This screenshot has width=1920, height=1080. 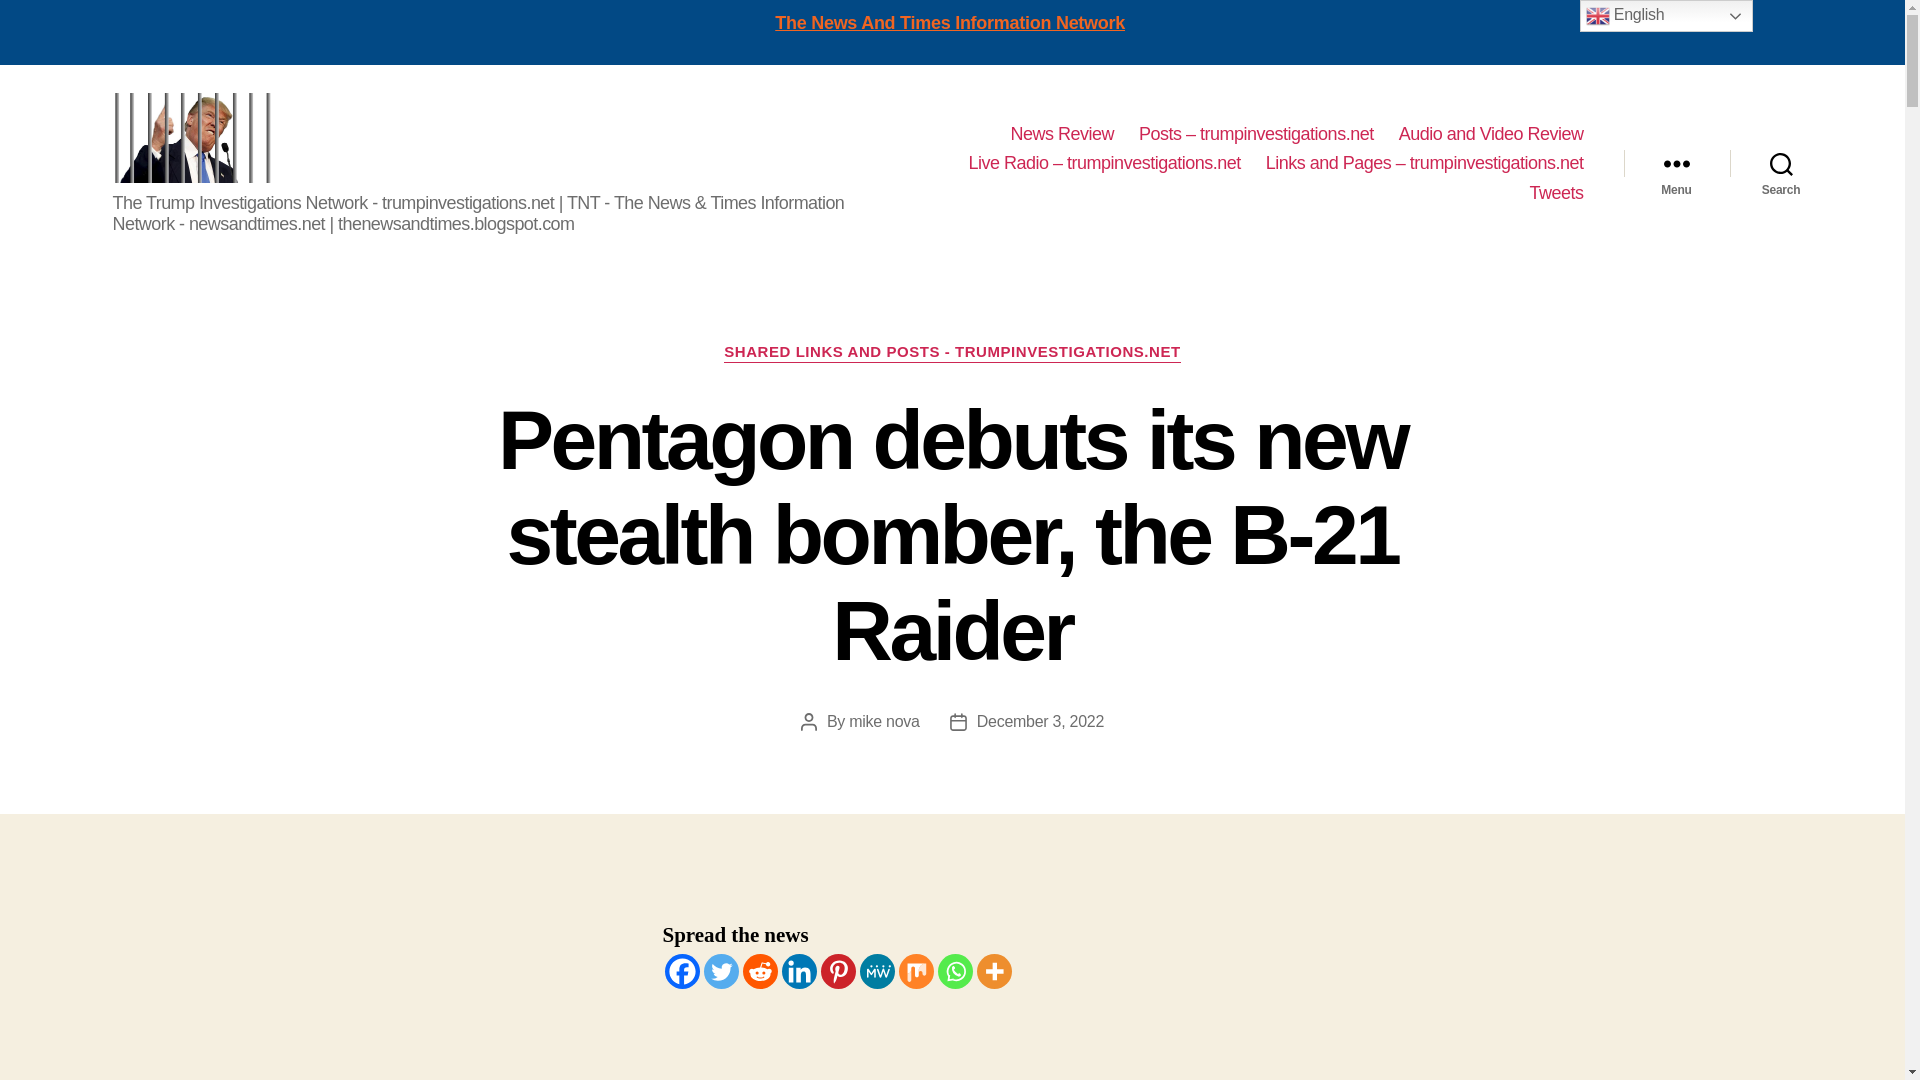 What do you see at coordinates (916, 971) in the screenshot?
I see `Mix` at bounding box center [916, 971].